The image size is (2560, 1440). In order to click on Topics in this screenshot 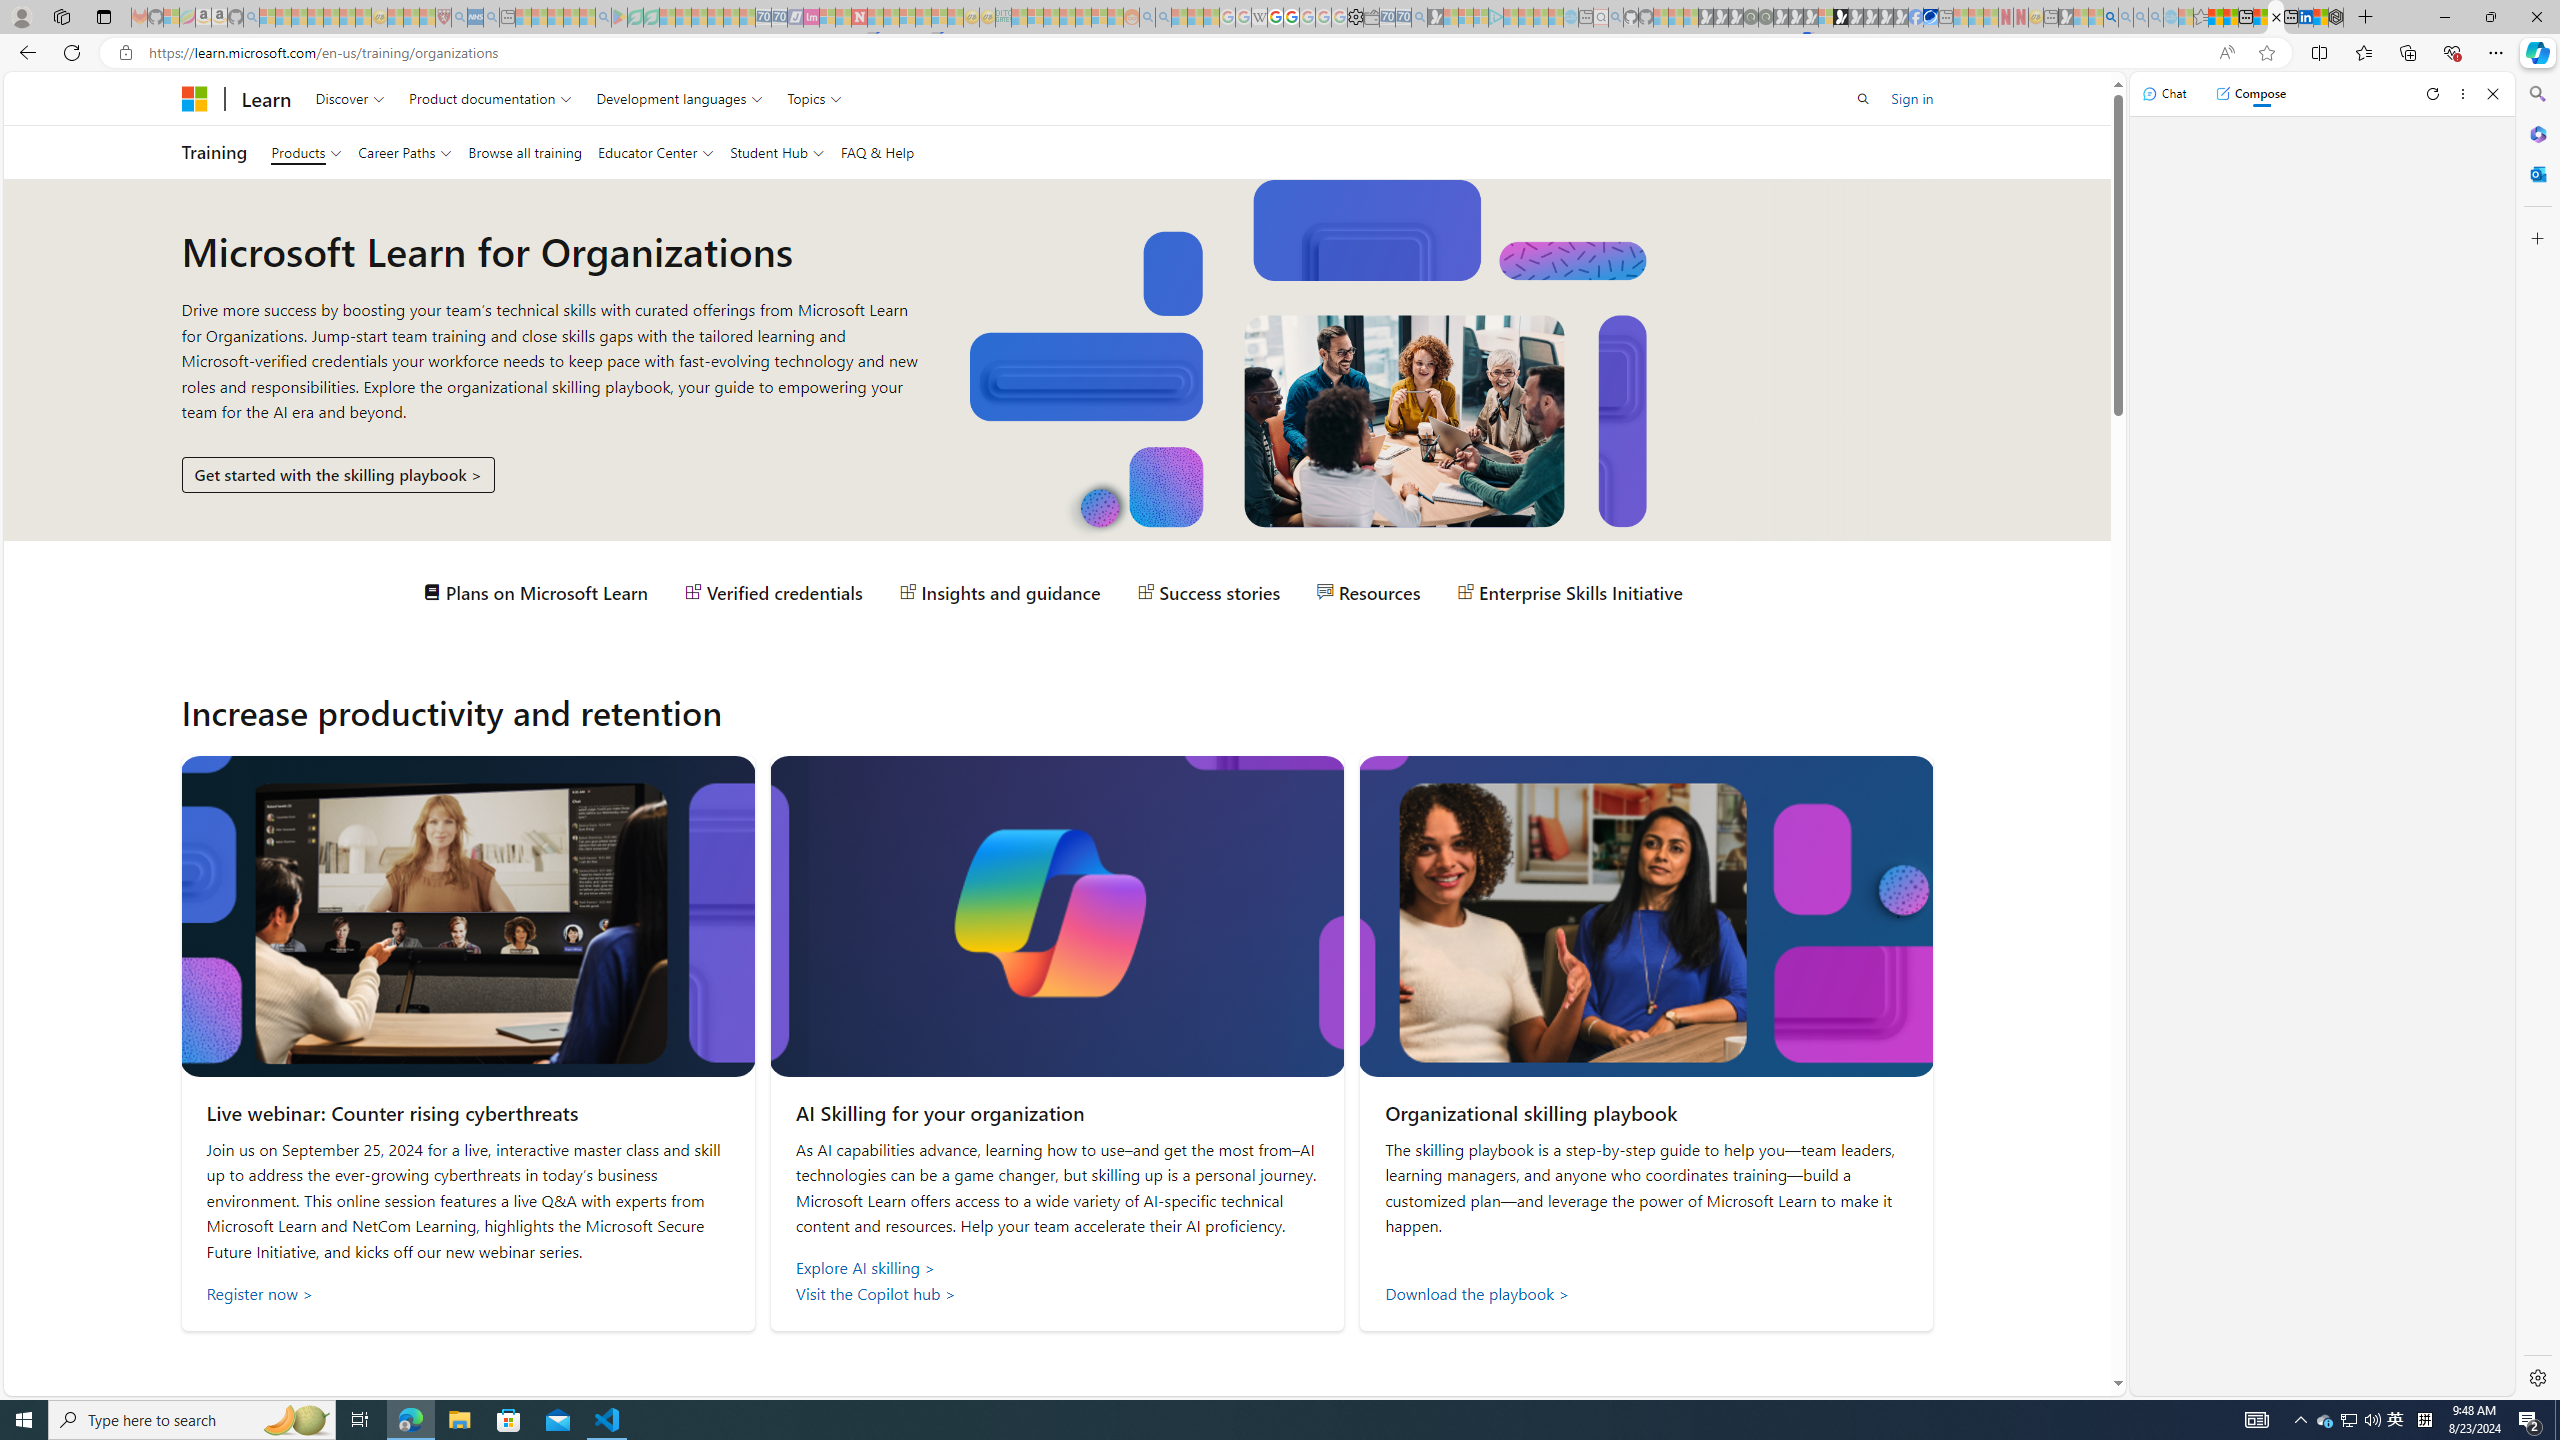, I will do `click(814, 98)`.